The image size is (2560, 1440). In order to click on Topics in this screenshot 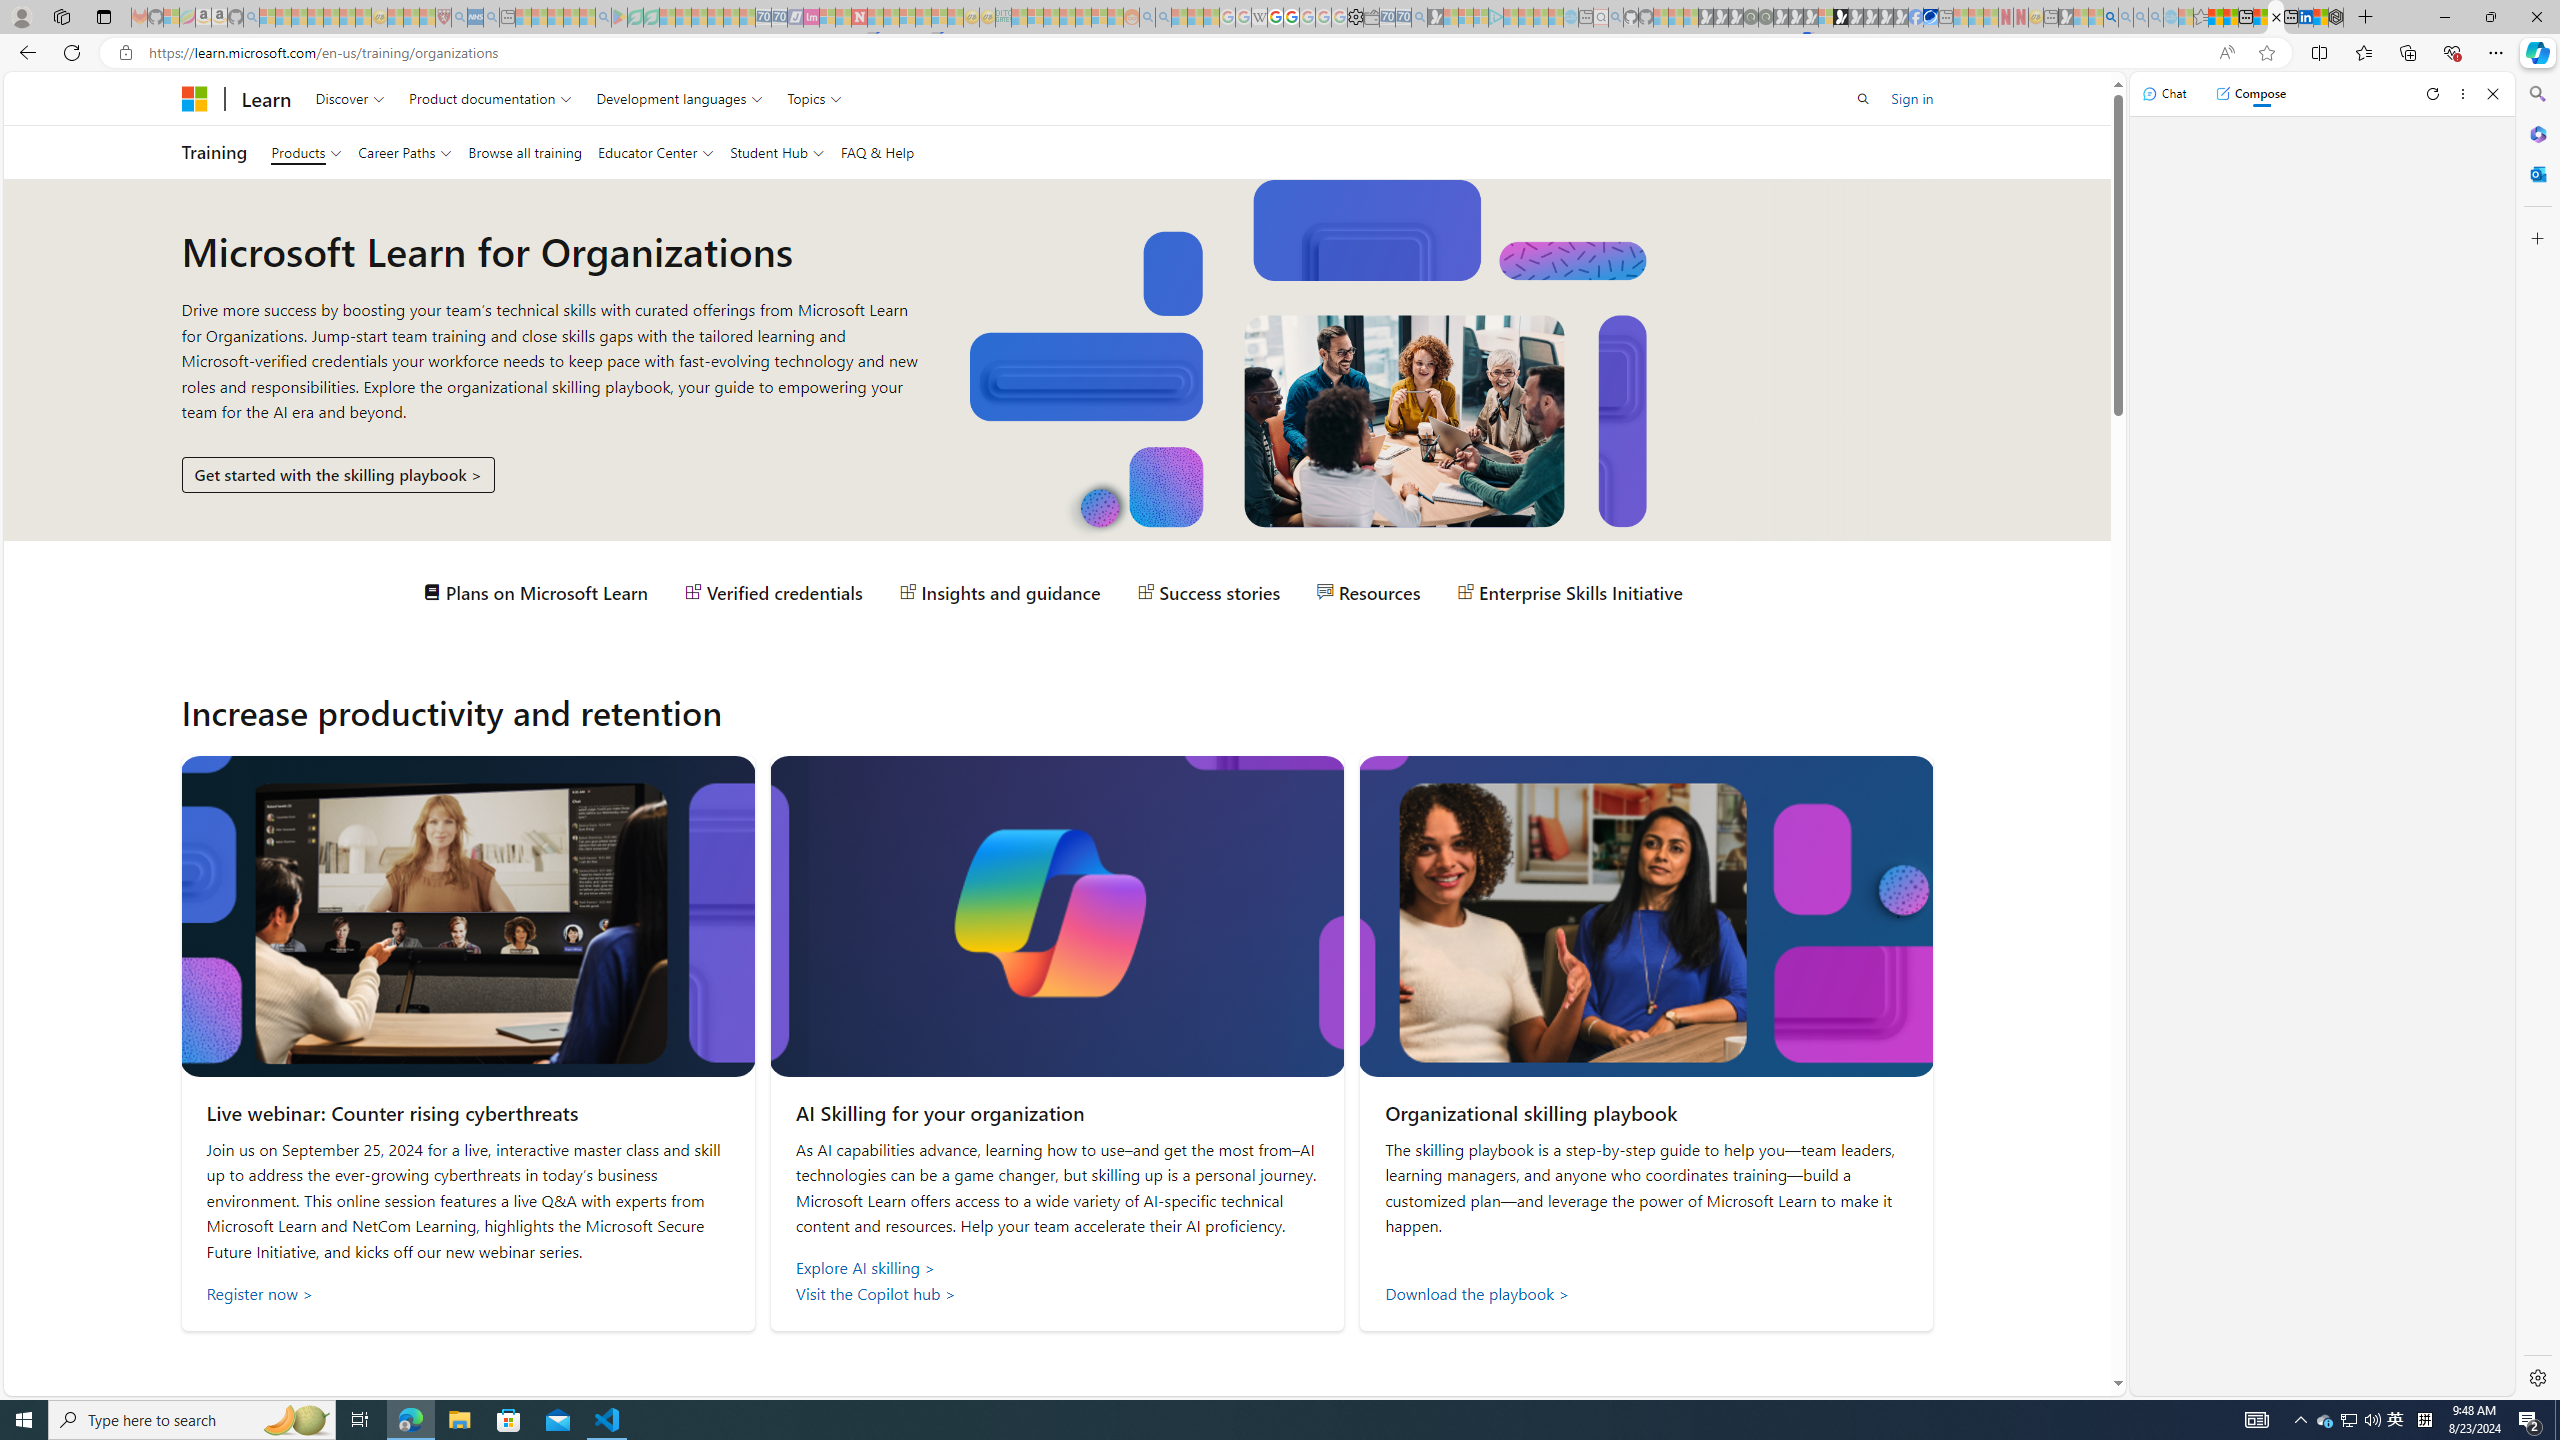, I will do `click(814, 98)`.